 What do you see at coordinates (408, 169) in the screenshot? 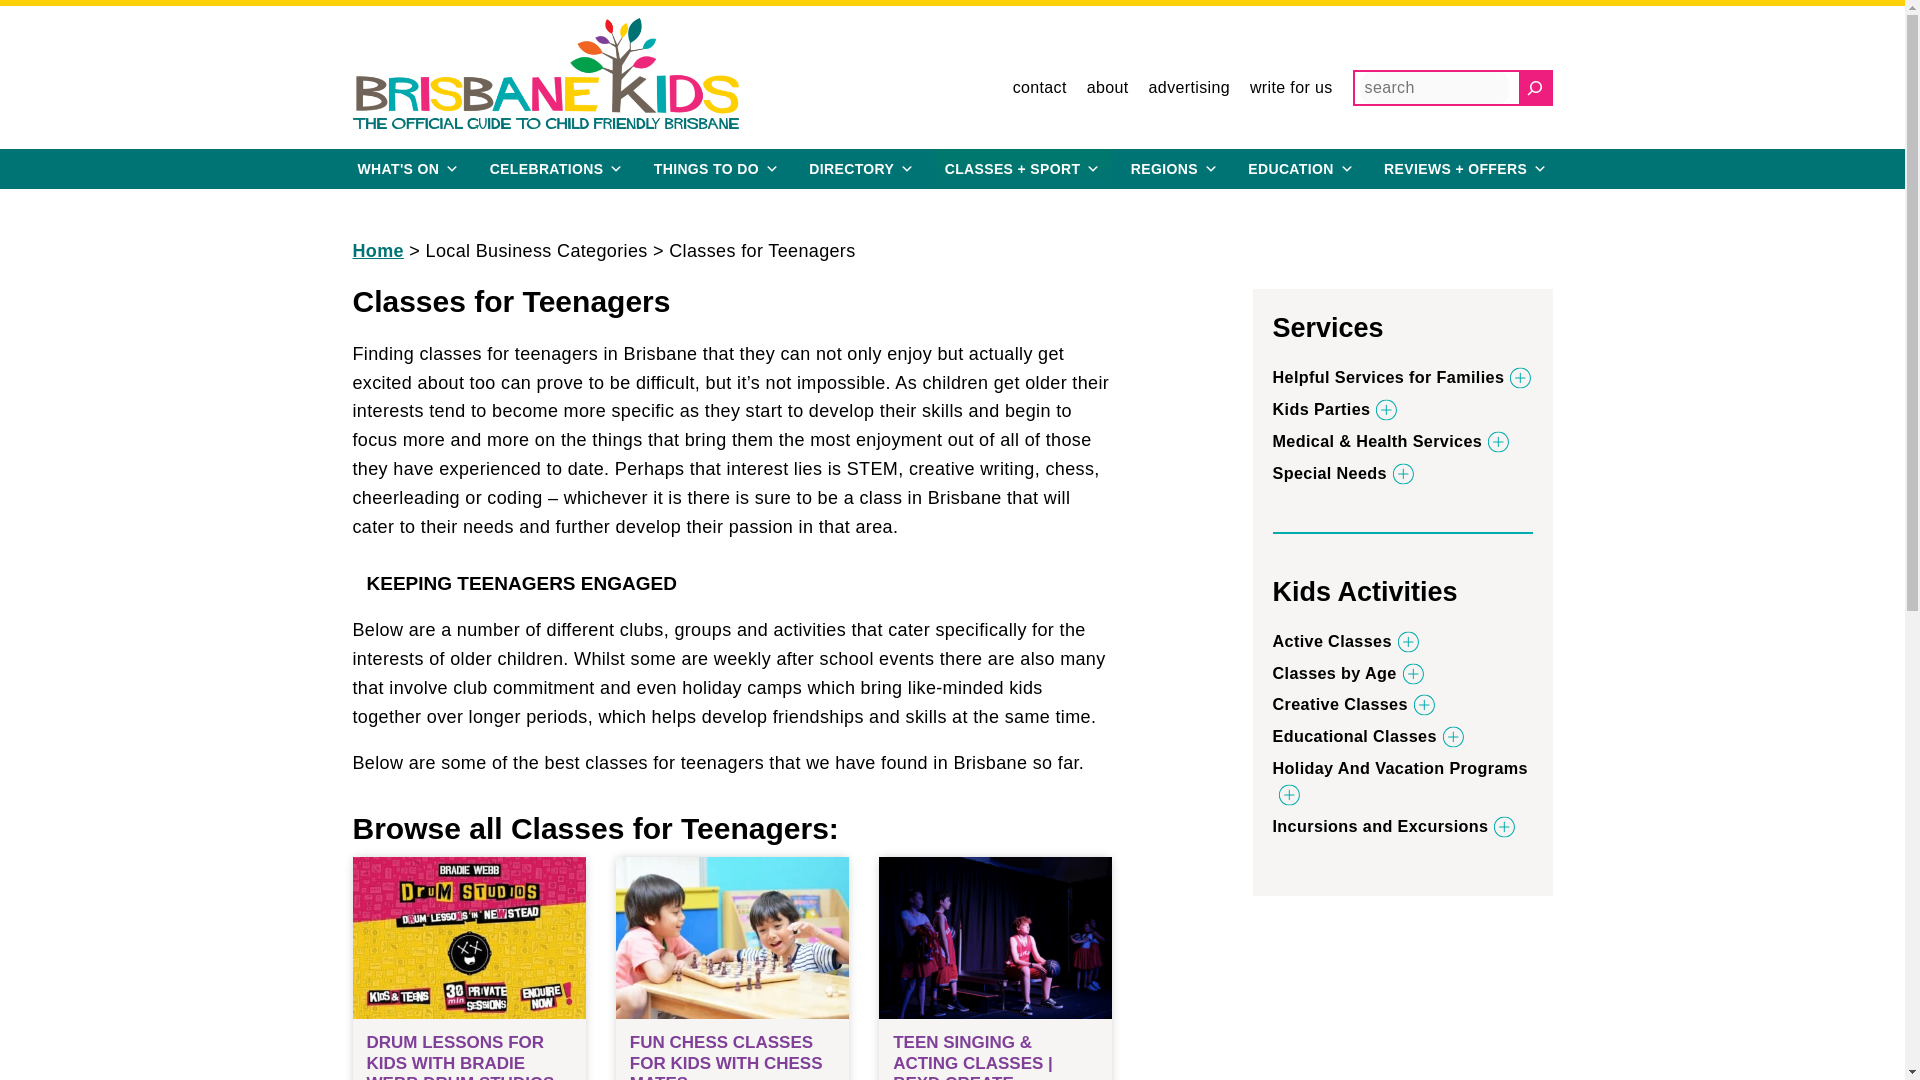
I see `WHAT'S ON` at bounding box center [408, 169].